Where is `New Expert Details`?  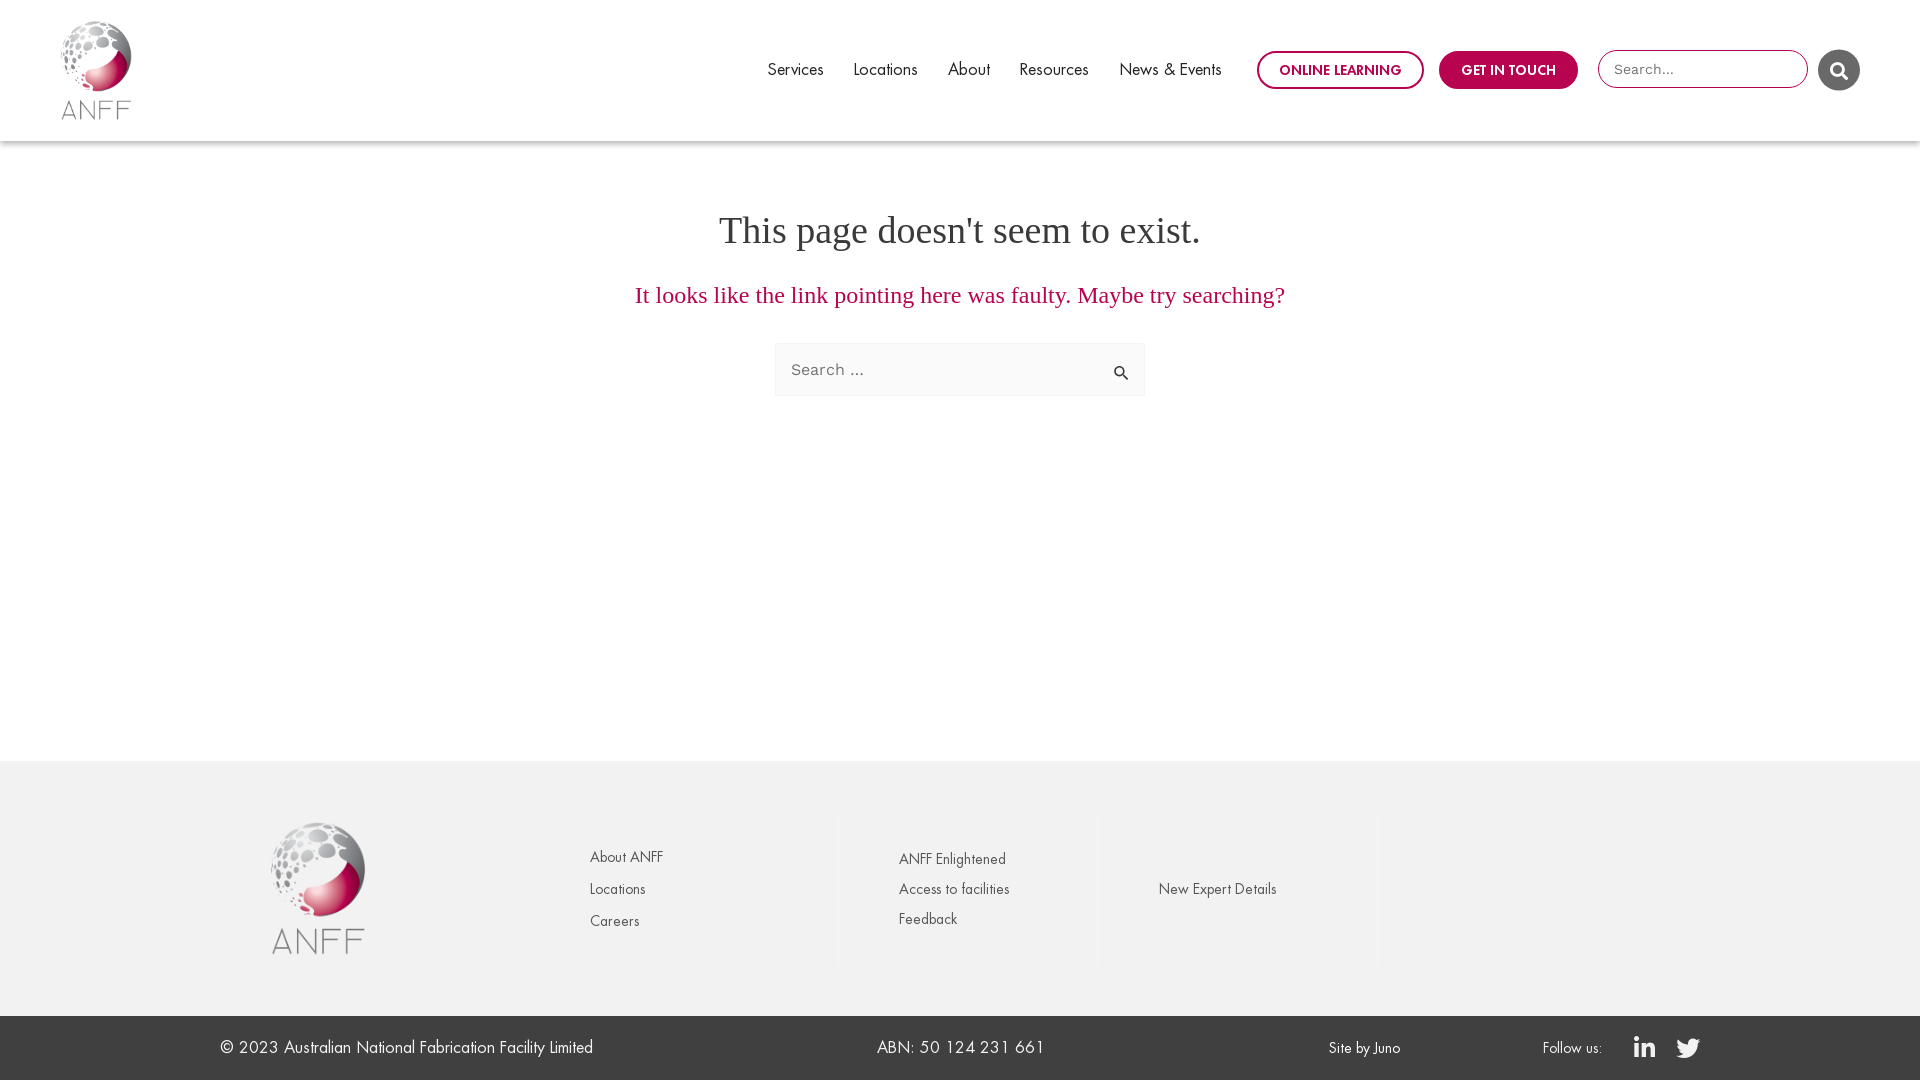
New Expert Details is located at coordinates (1263, 889).